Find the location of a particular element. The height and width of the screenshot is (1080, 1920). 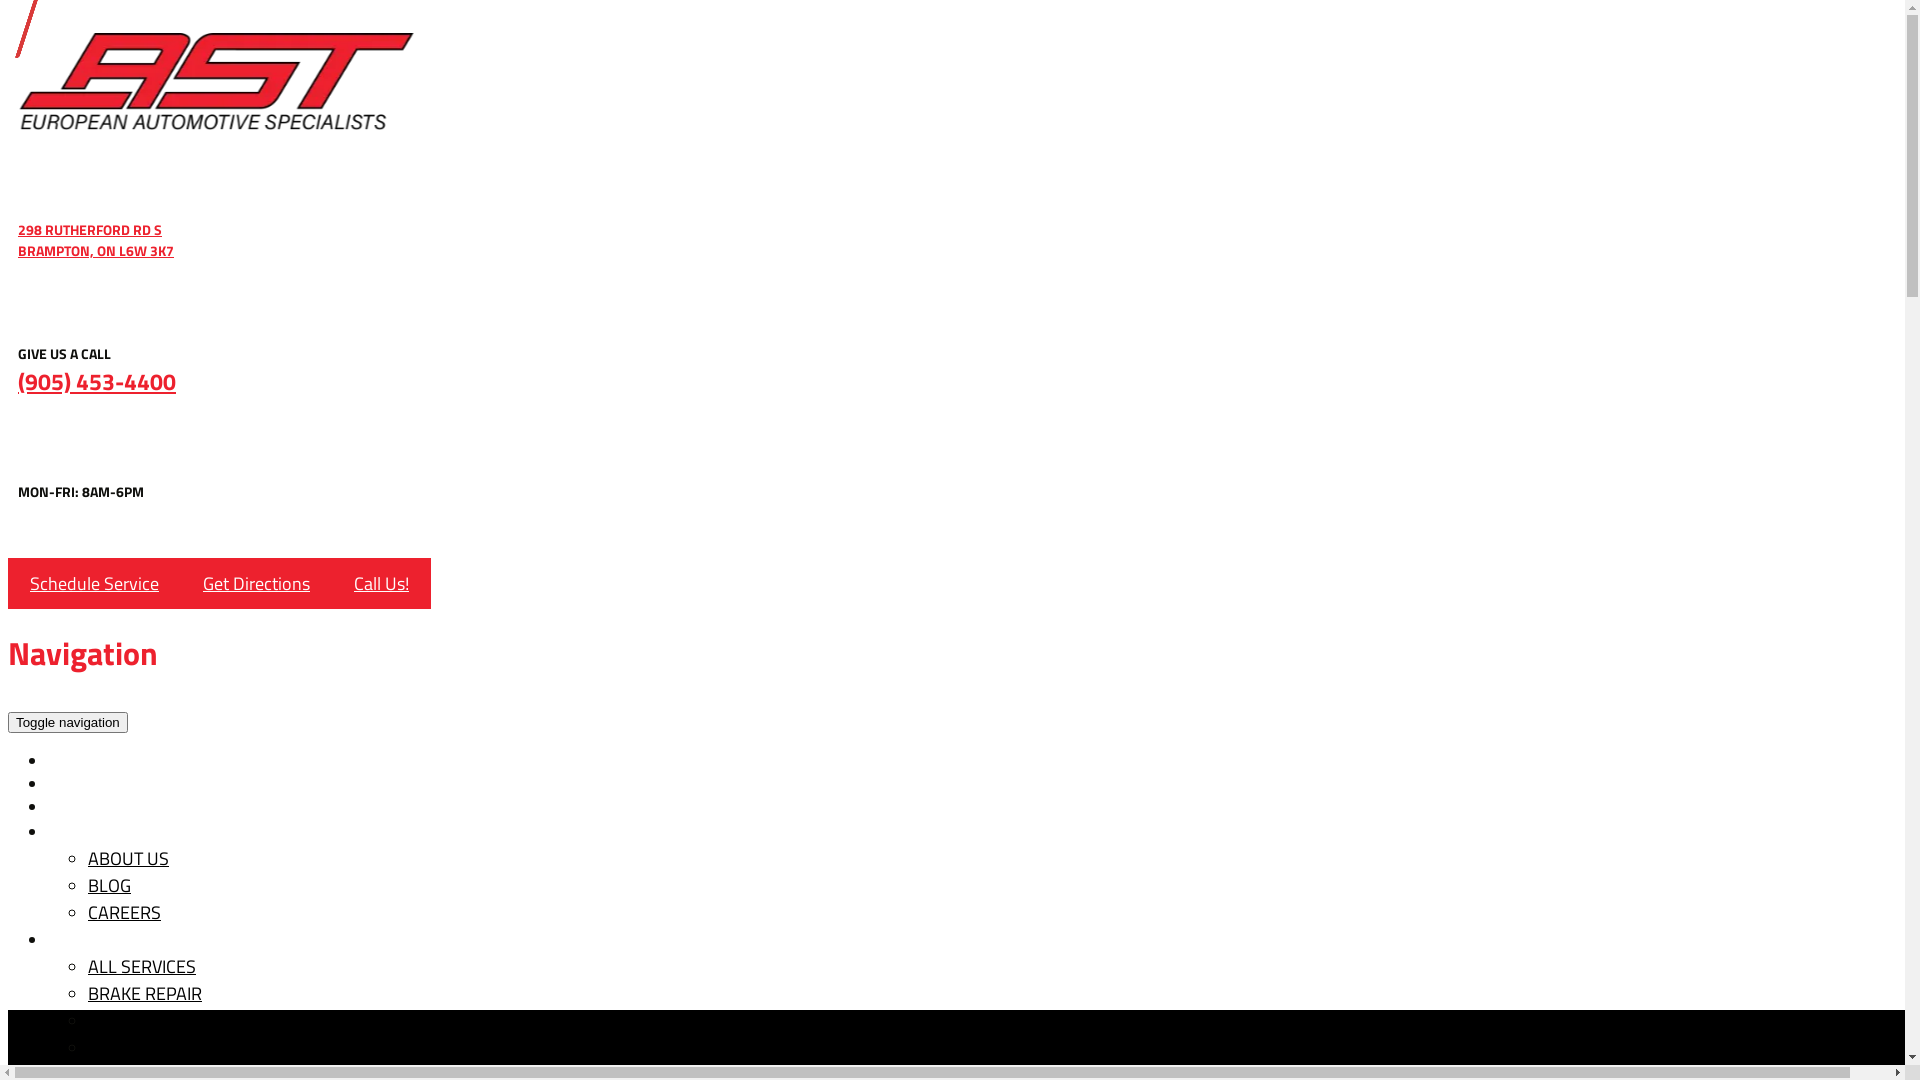

ALL SERVICES is located at coordinates (142, 966).